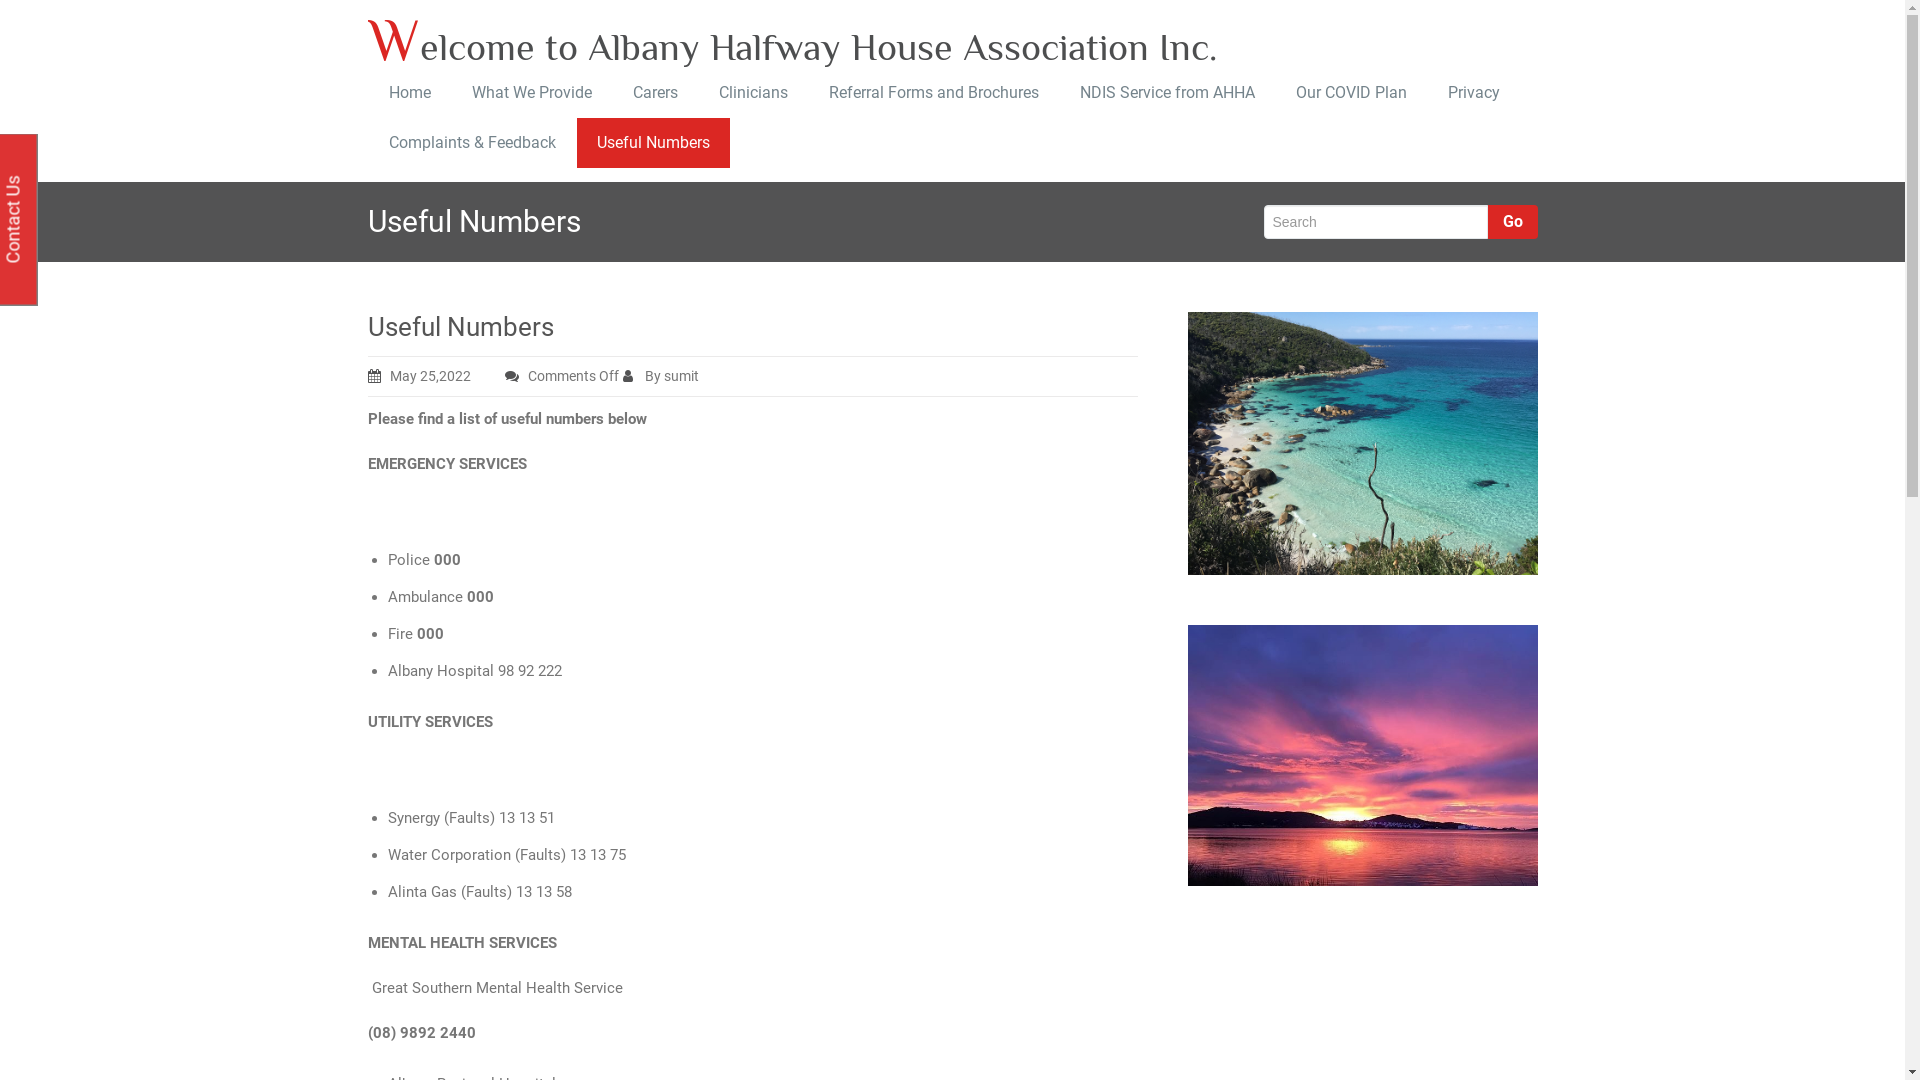 This screenshot has height=1080, width=1920. Describe the element at coordinates (675, 376) in the screenshot. I see `By sumit` at that location.